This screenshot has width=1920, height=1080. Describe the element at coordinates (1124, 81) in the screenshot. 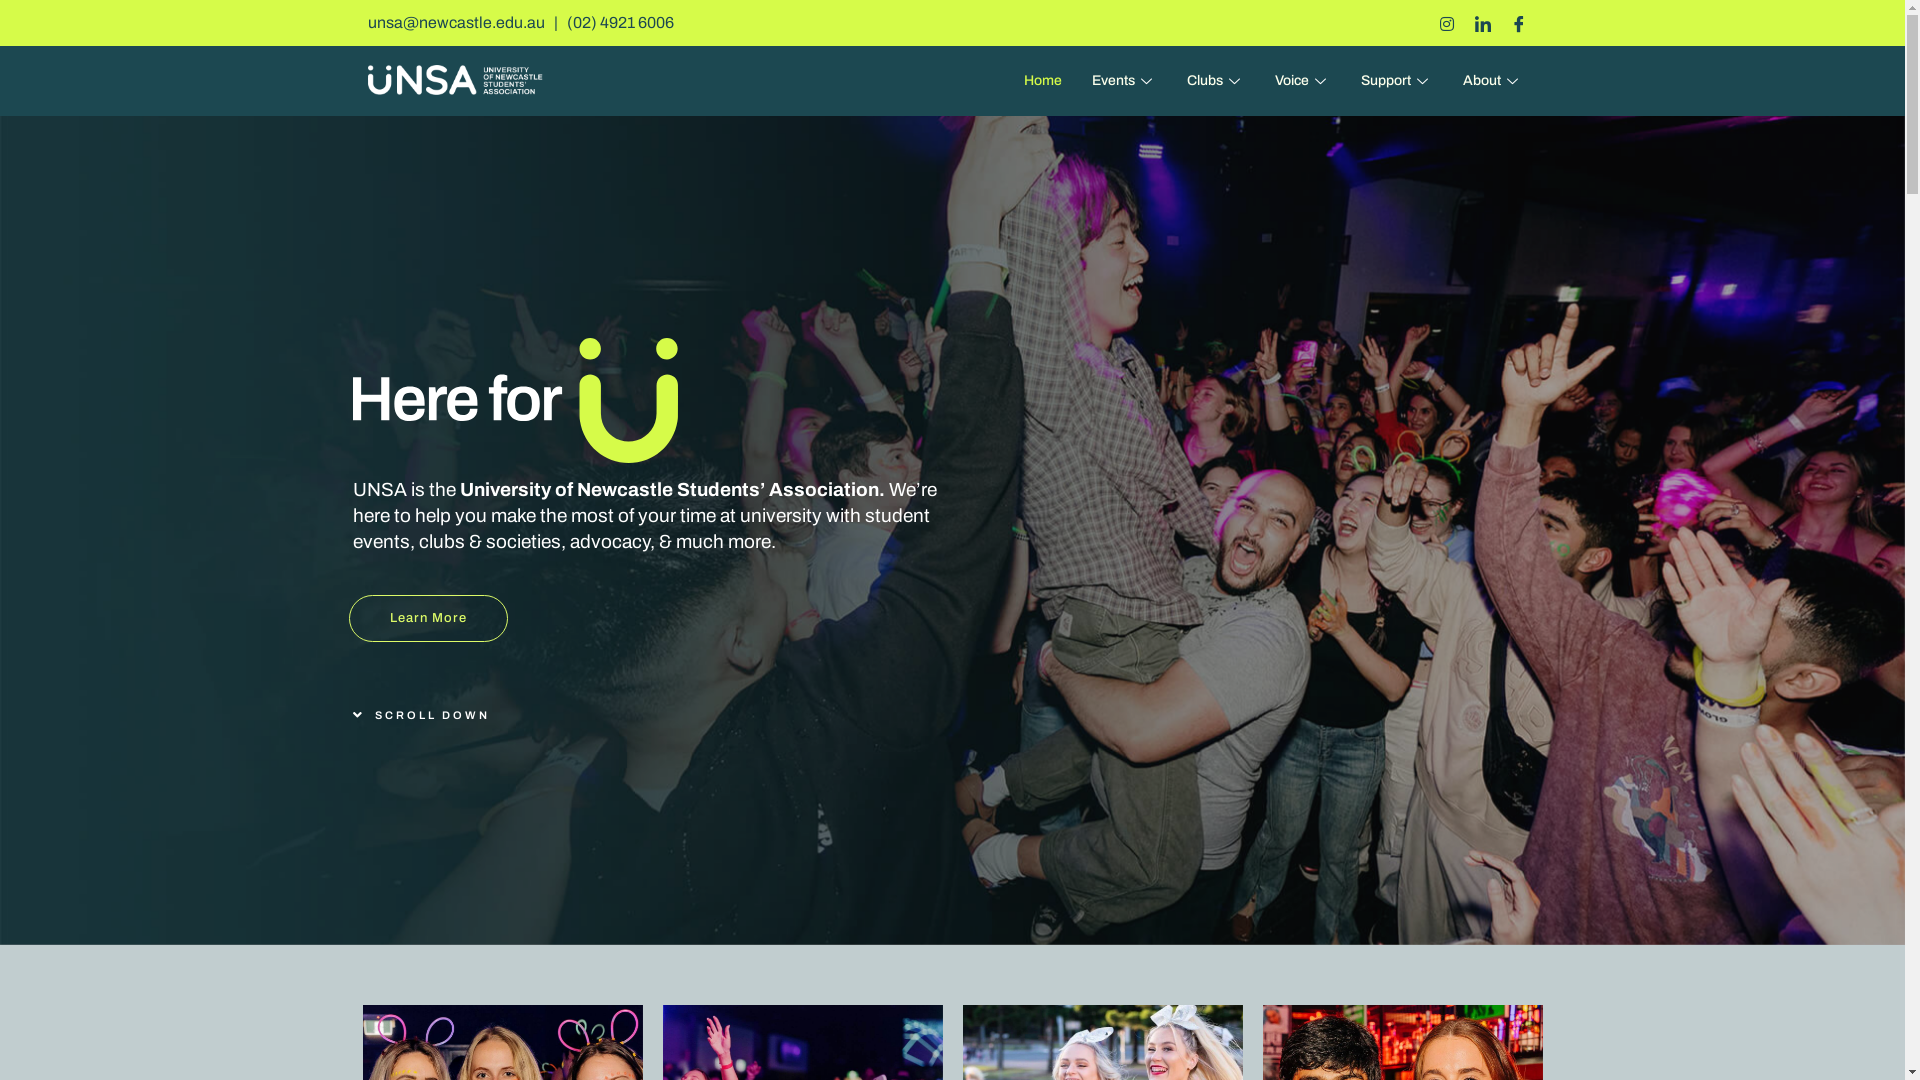

I see `Events` at that location.